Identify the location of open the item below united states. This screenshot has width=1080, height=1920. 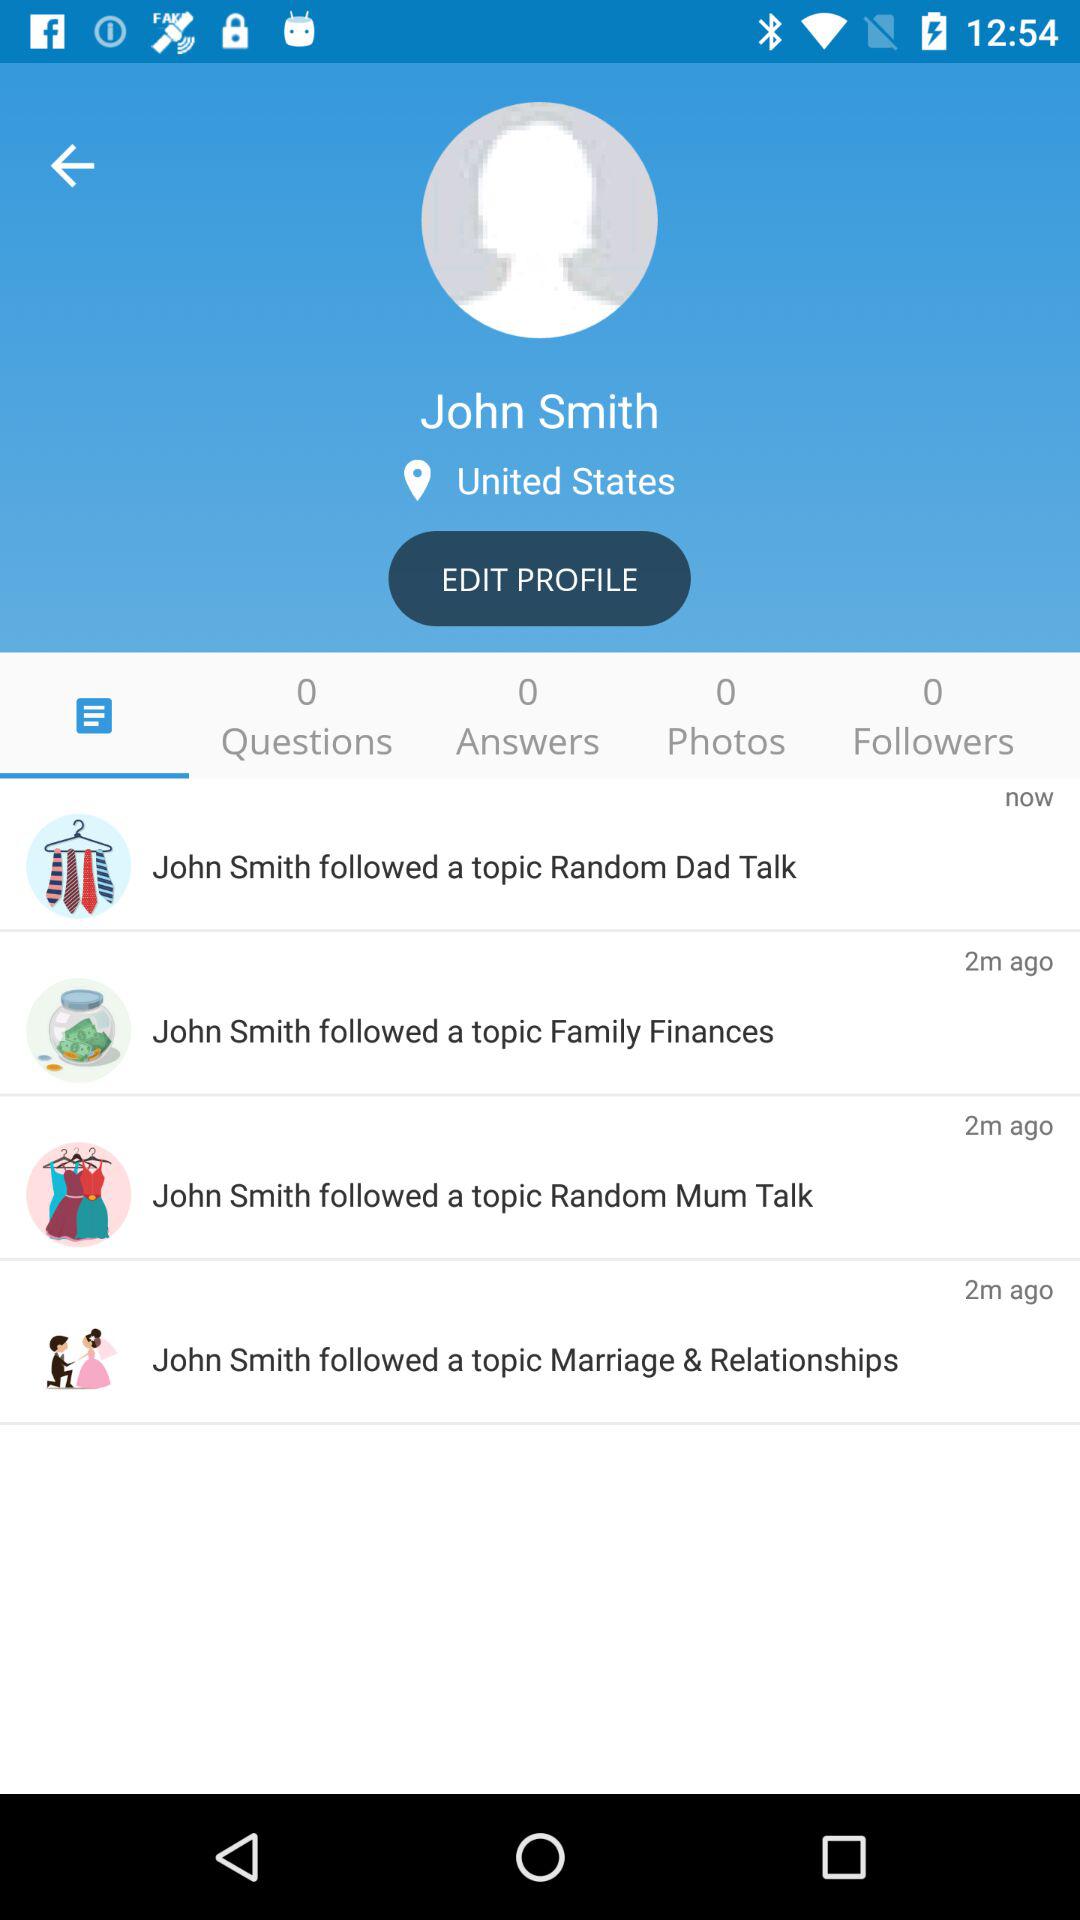
(539, 578).